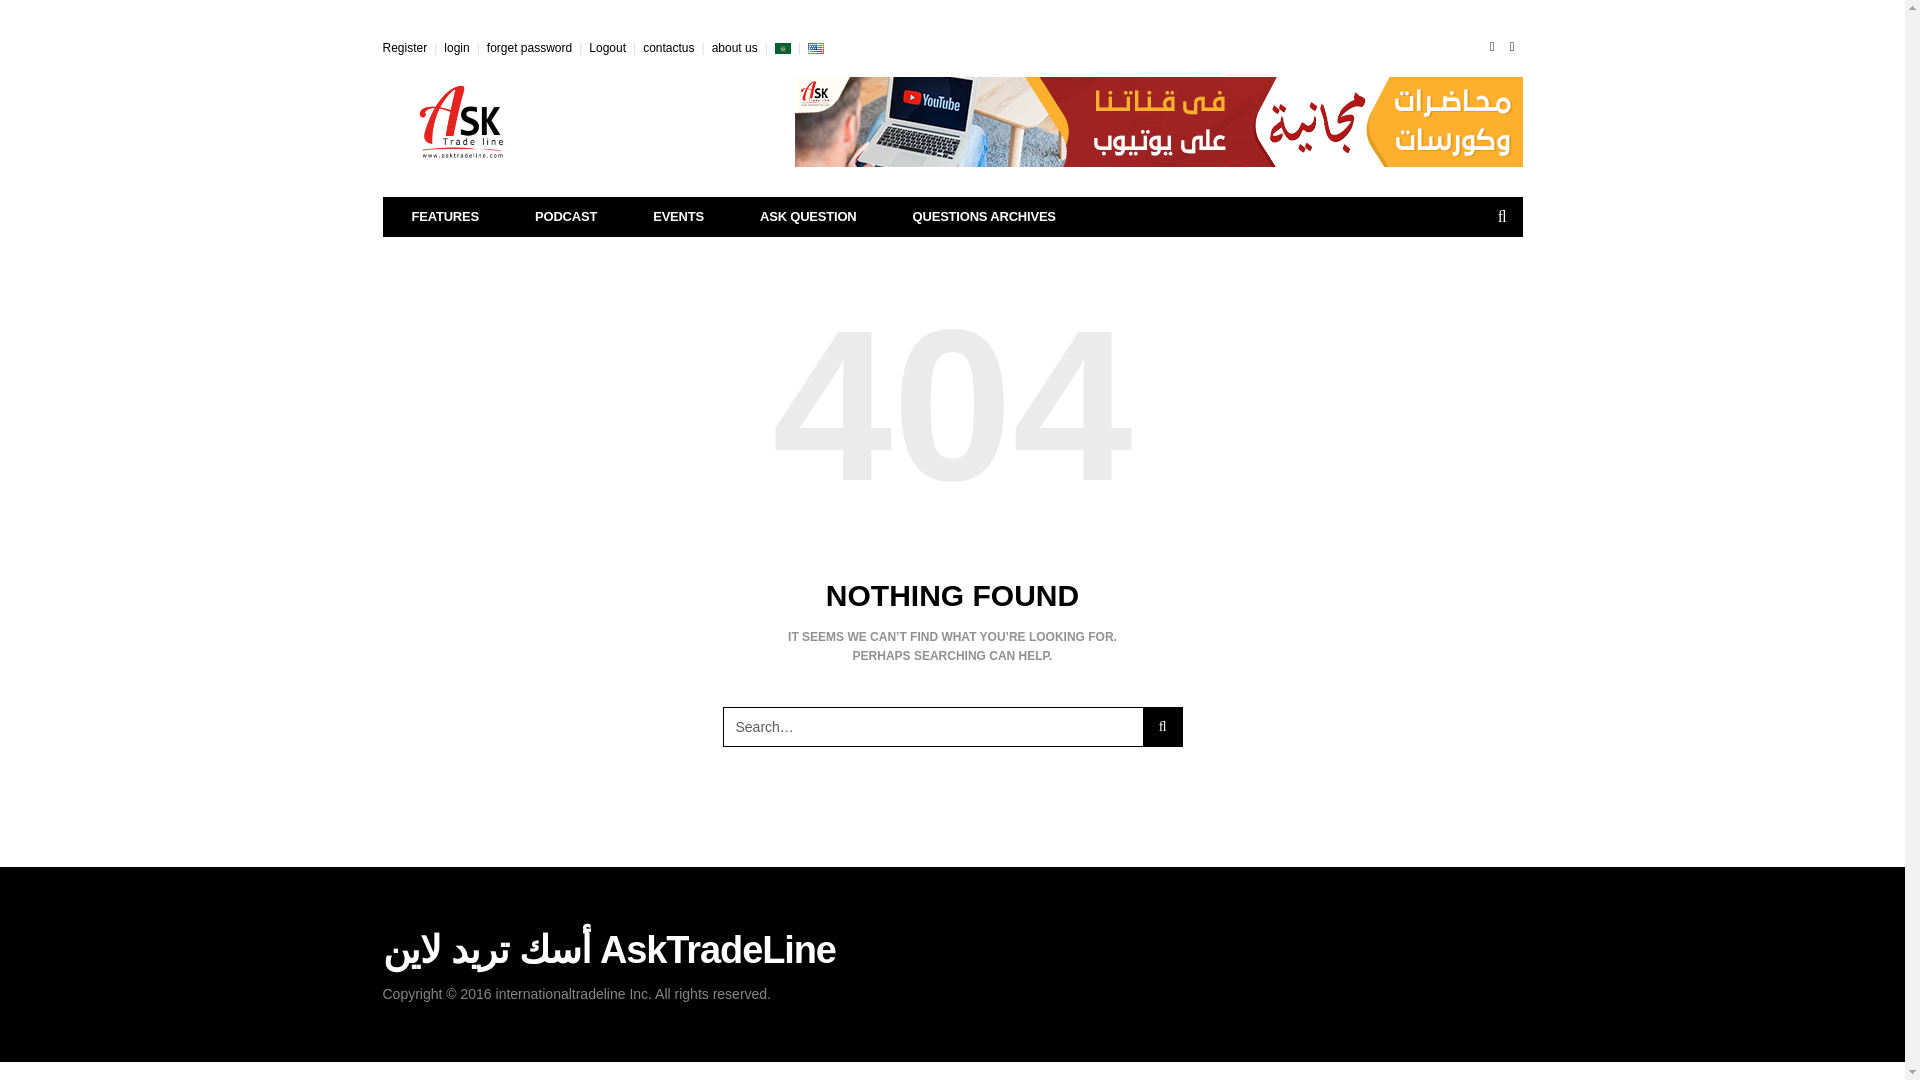  Describe the element at coordinates (607, 48) in the screenshot. I see `Logout` at that location.